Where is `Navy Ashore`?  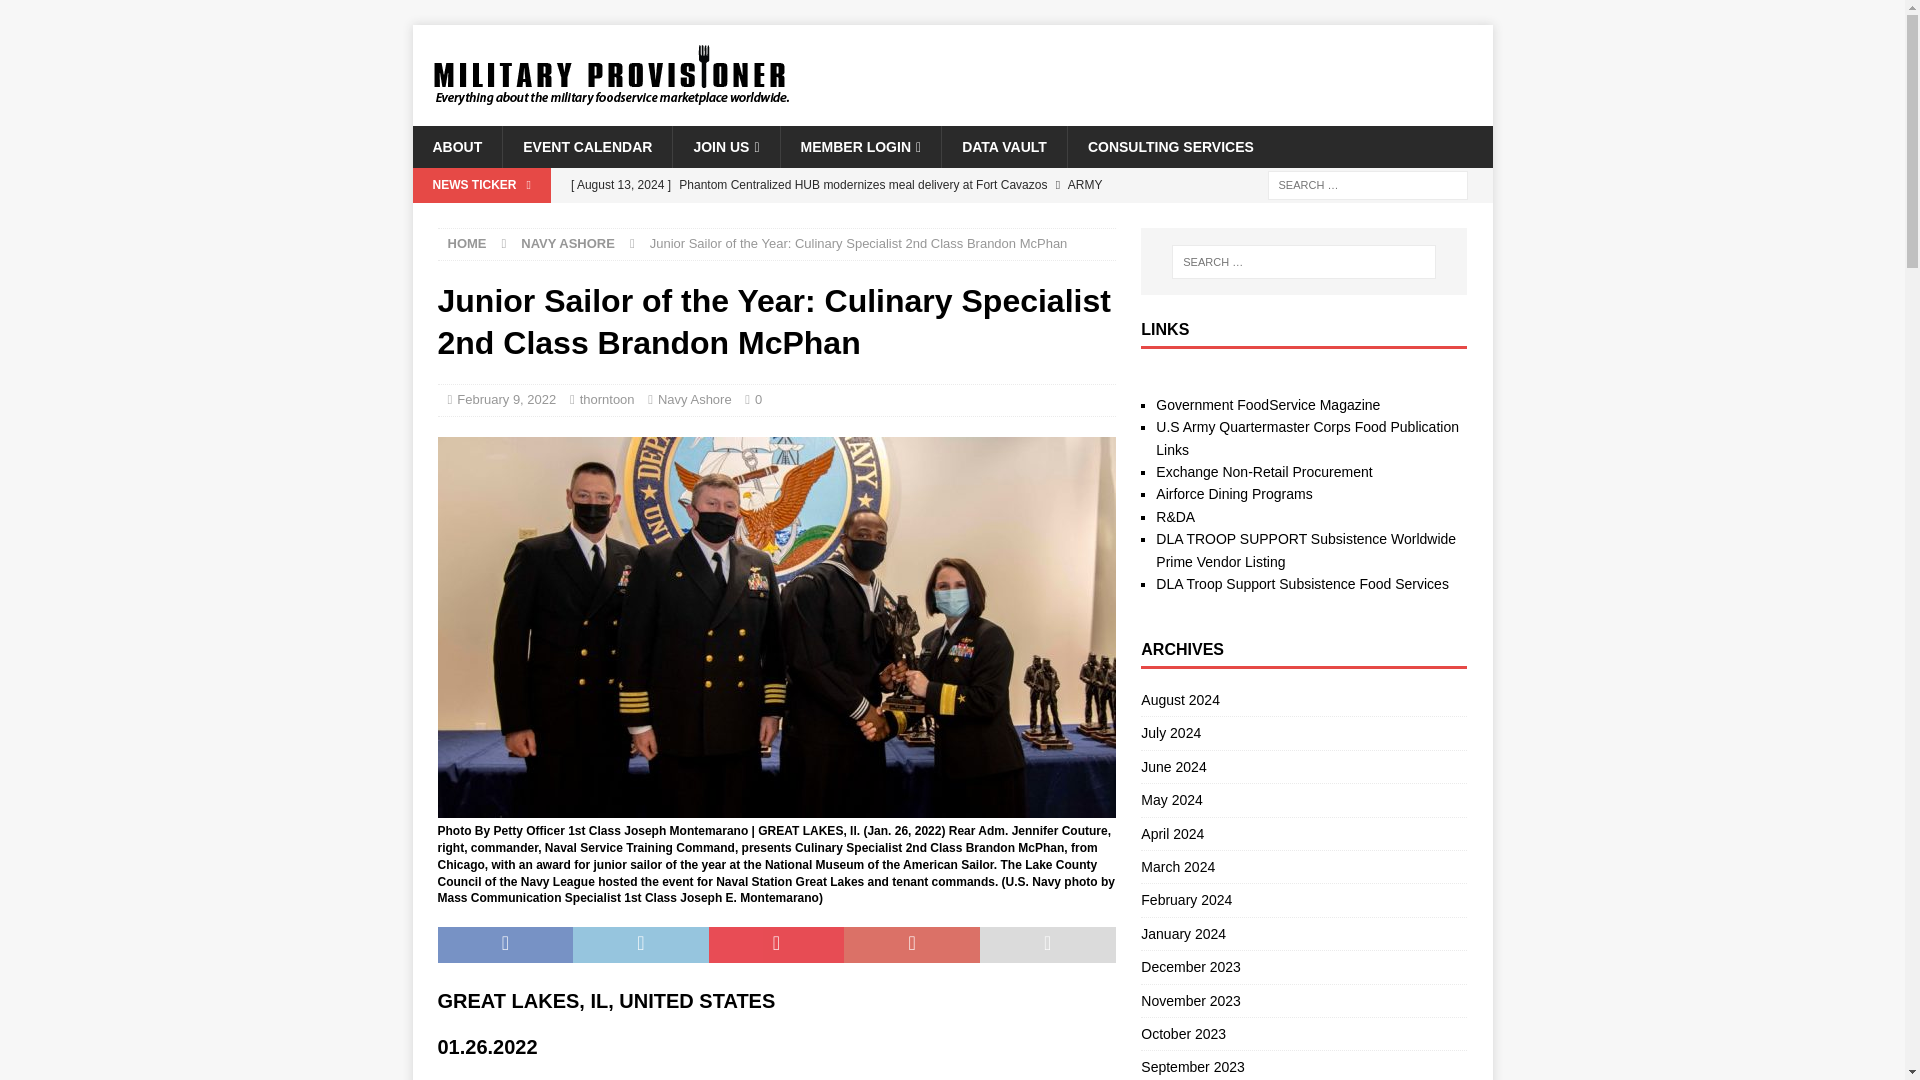
Navy Ashore is located at coordinates (694, 400).